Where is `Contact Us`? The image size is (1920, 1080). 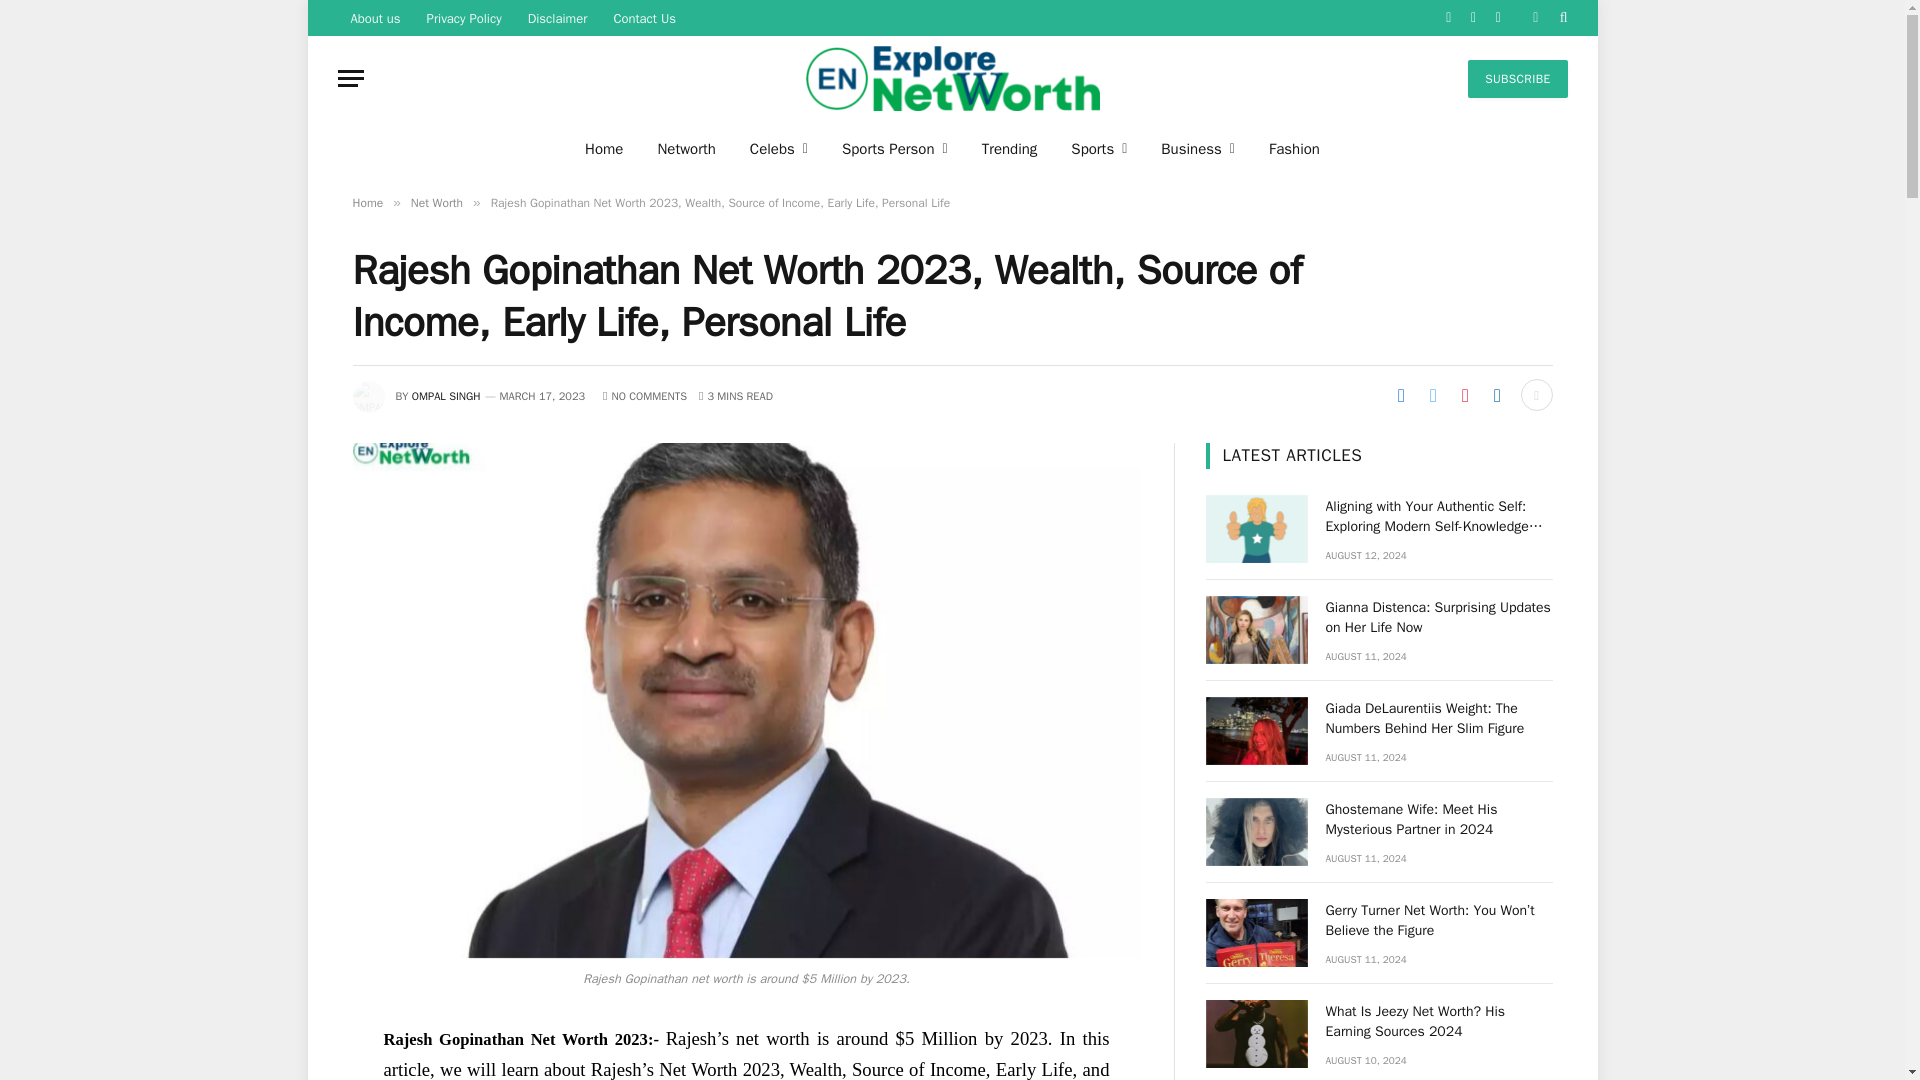 Contact Us is located at coordinates (644, 18).